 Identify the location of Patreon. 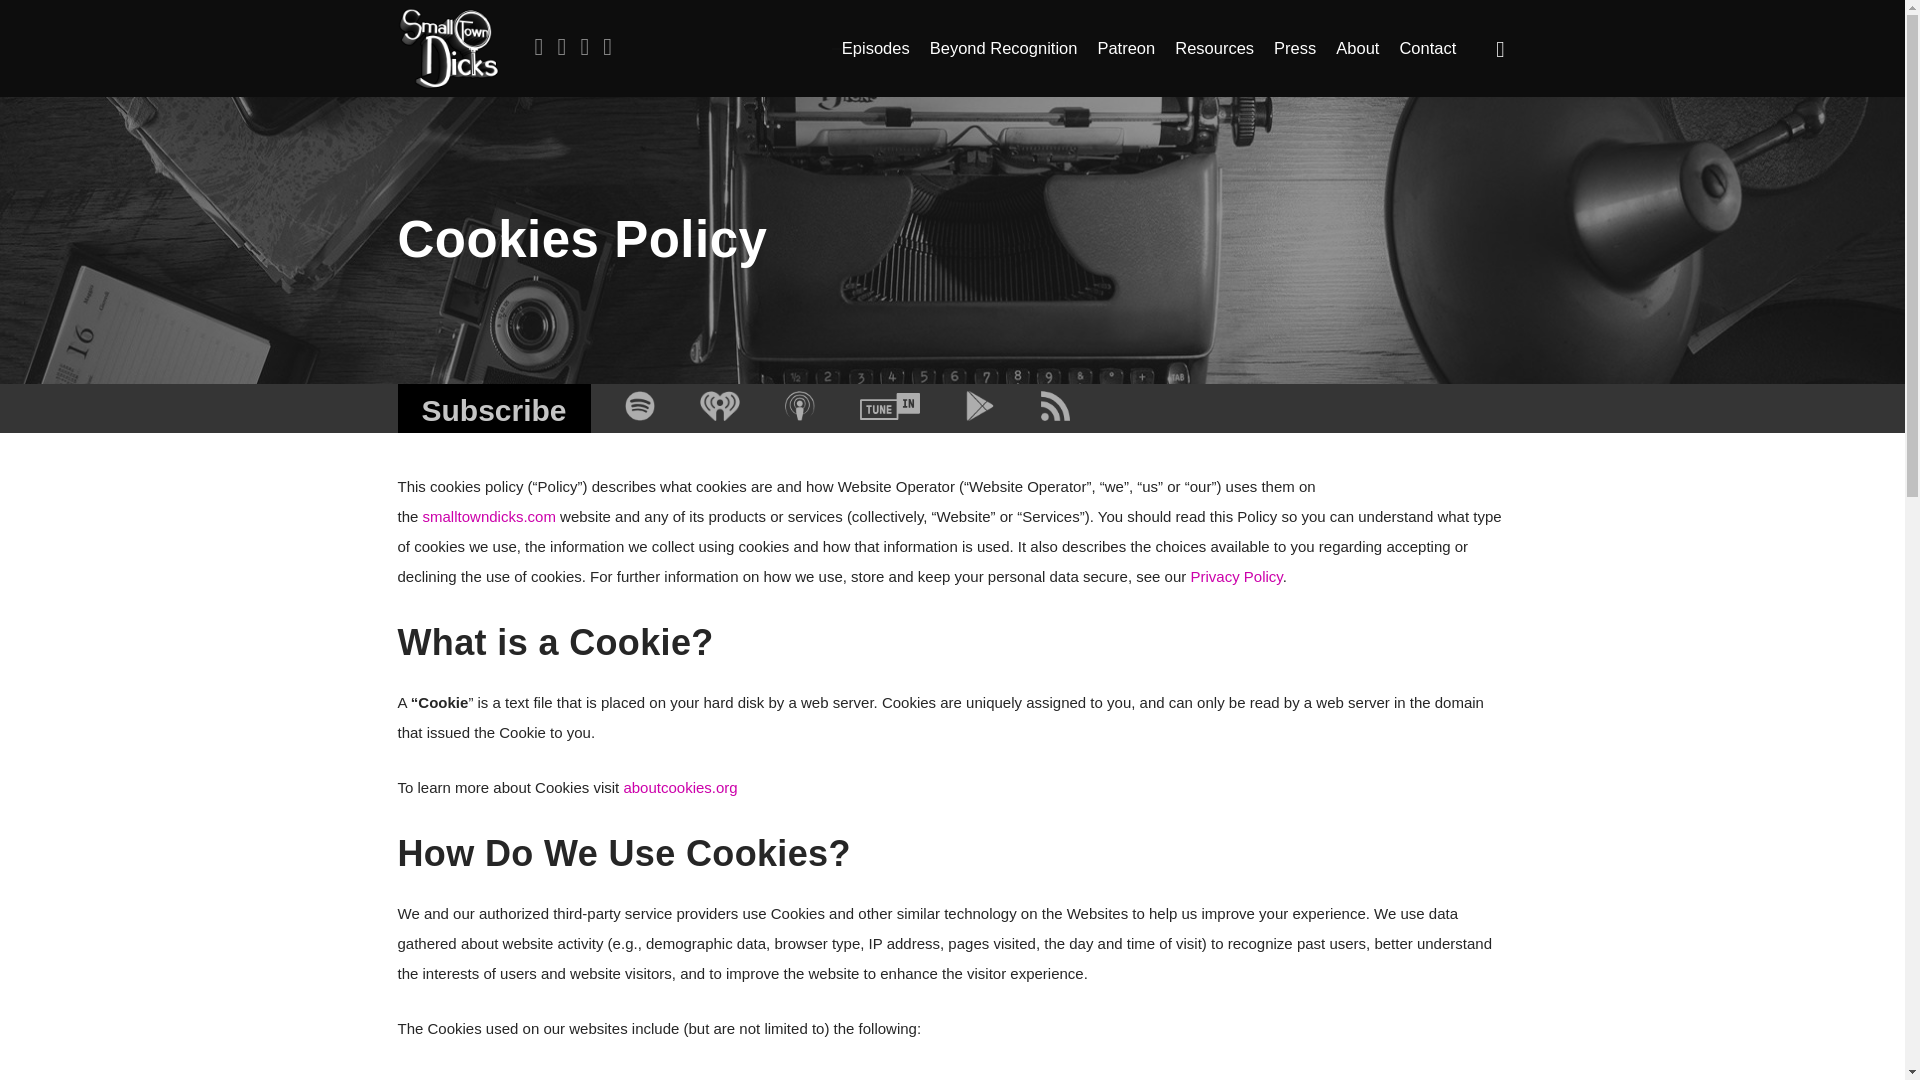
(1126, 48).